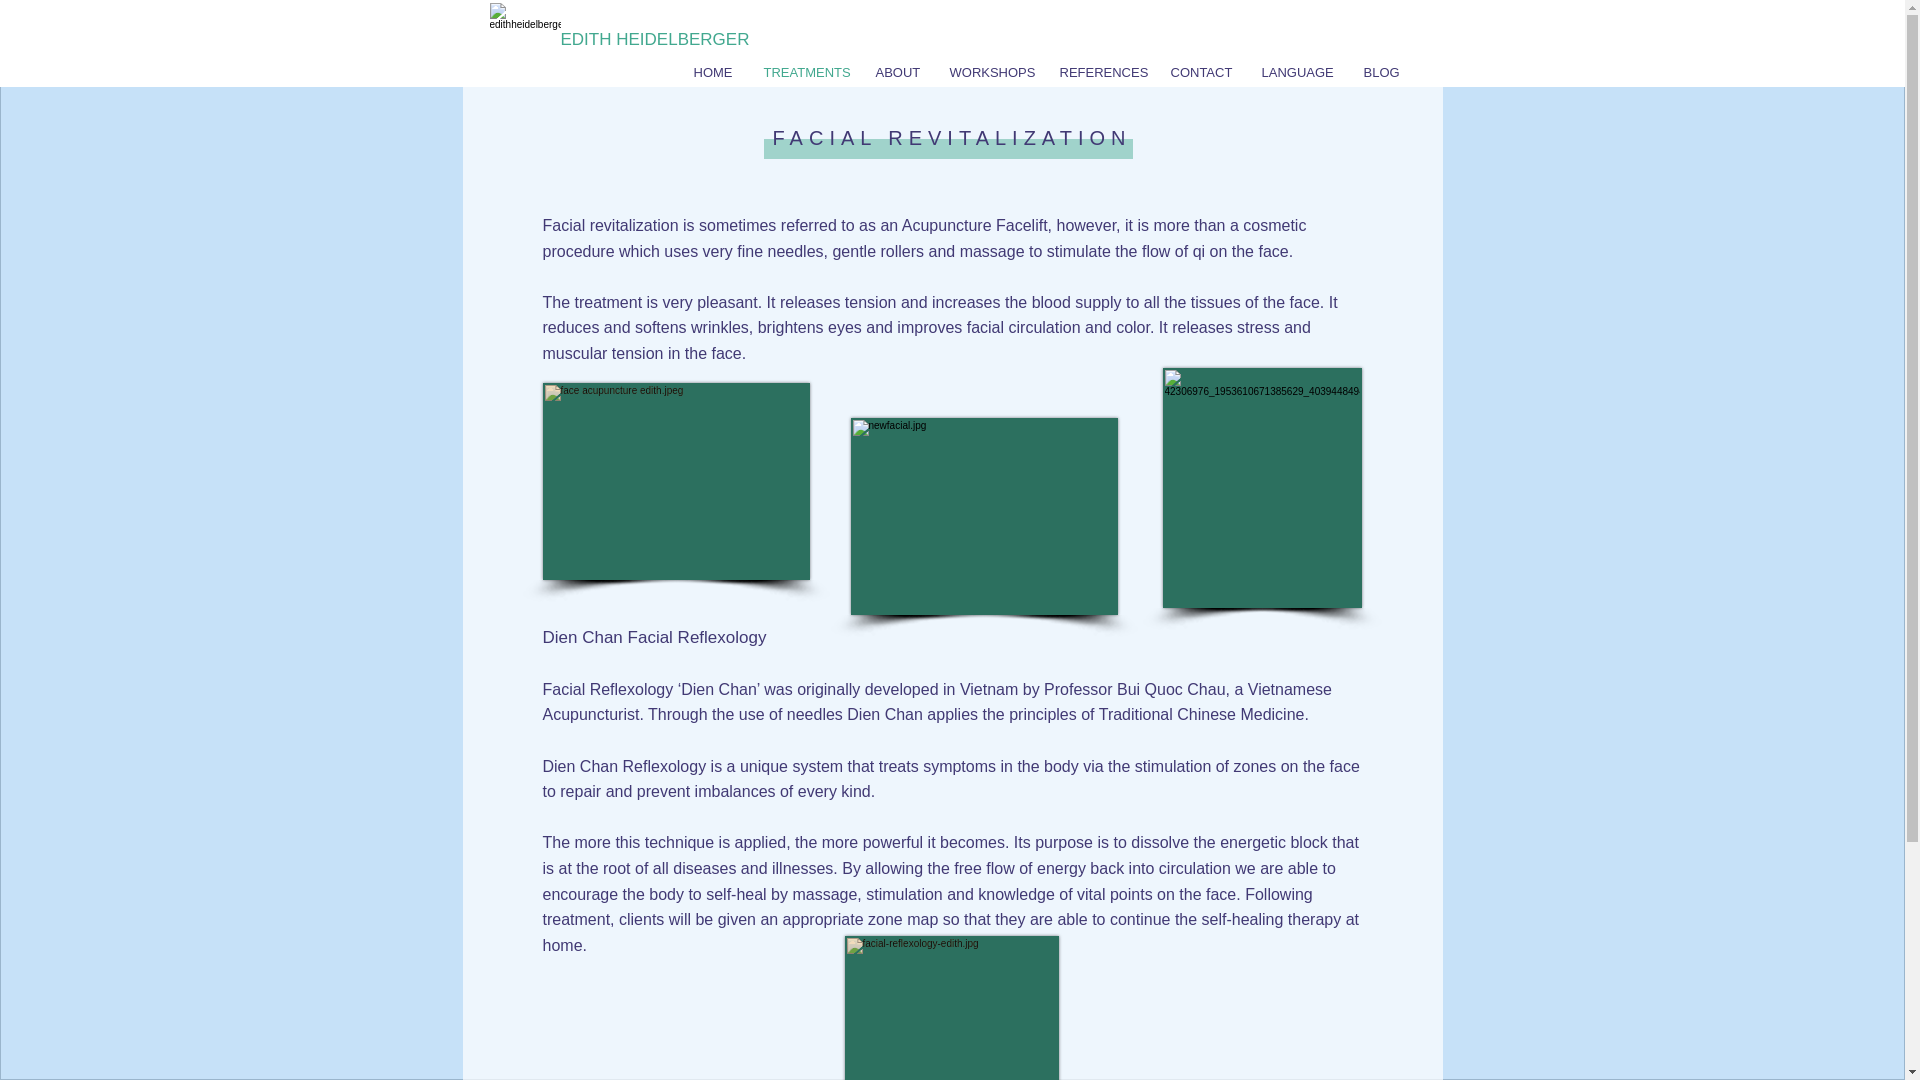 The height and width of the screenshot is (1080, 1920). I want to click on WORKSHOPS, so click(988, 71).